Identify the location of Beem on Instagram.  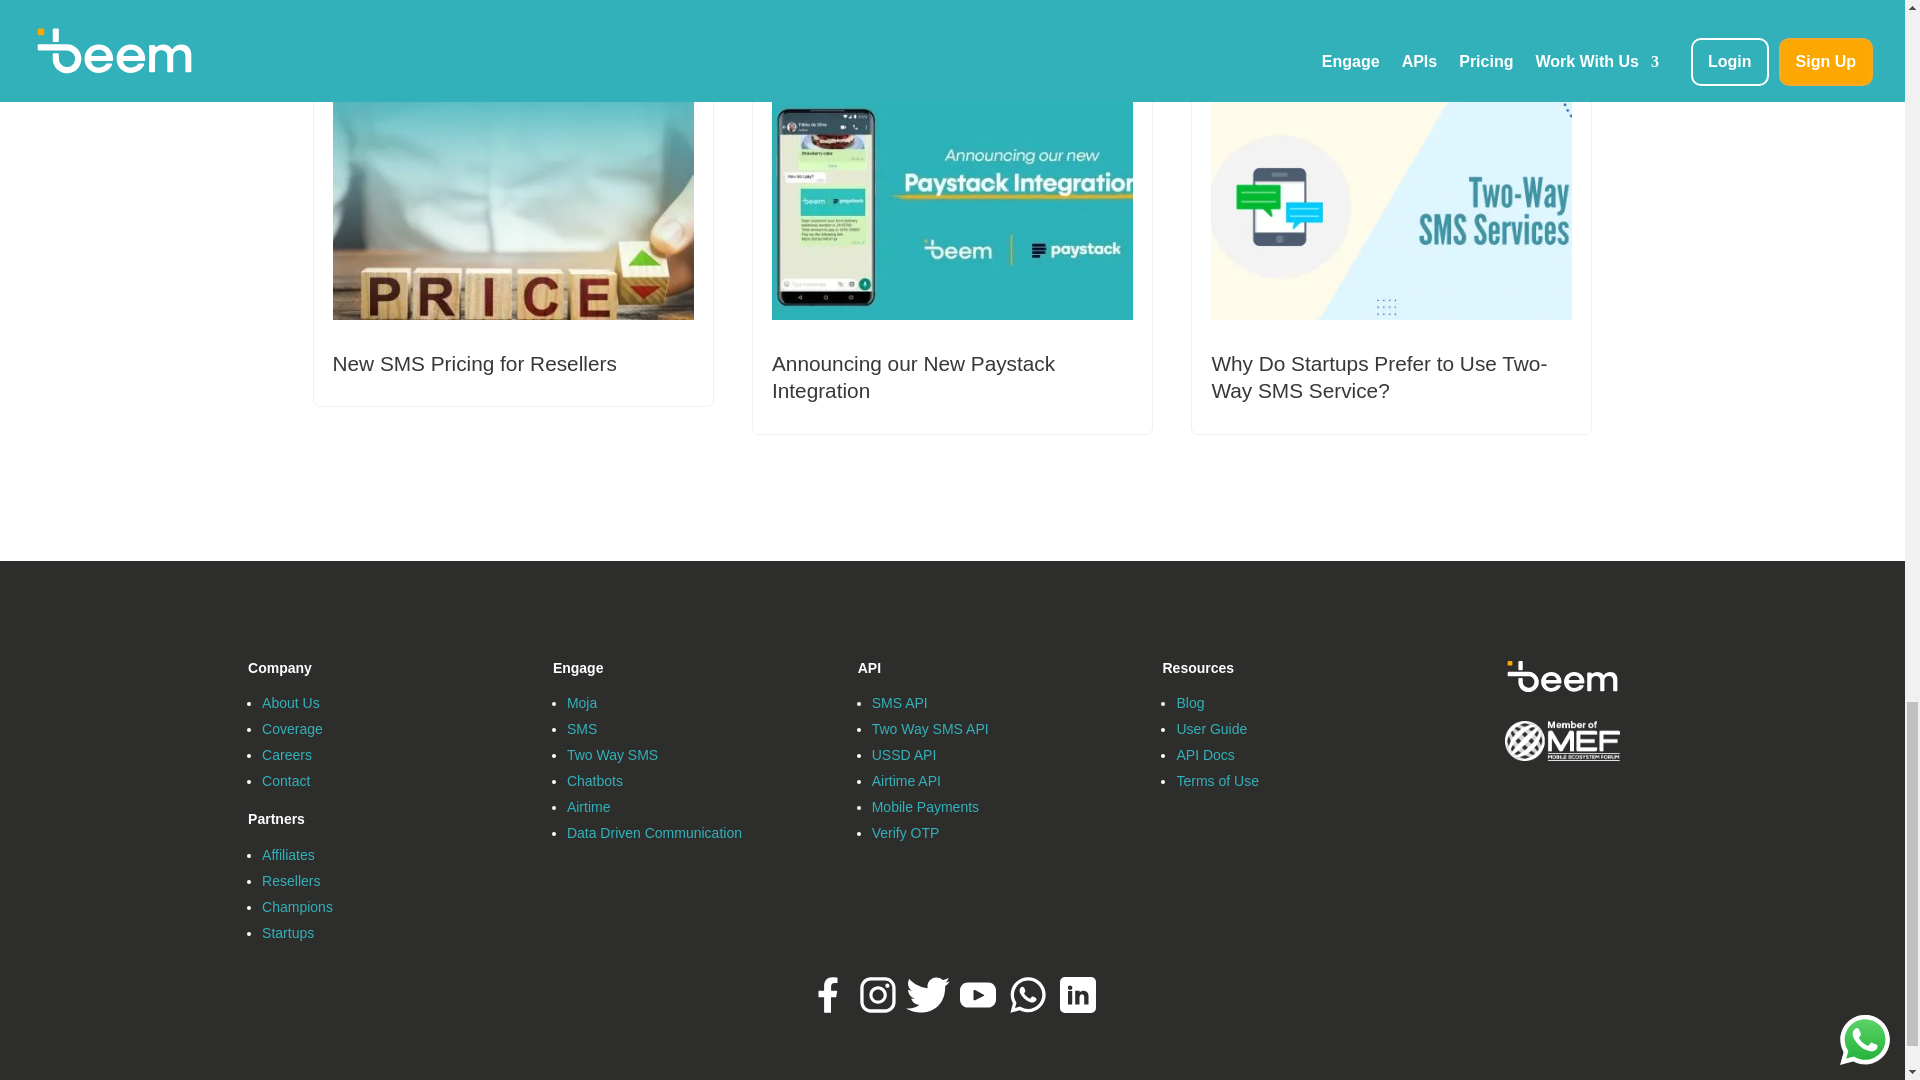
(877, 994).